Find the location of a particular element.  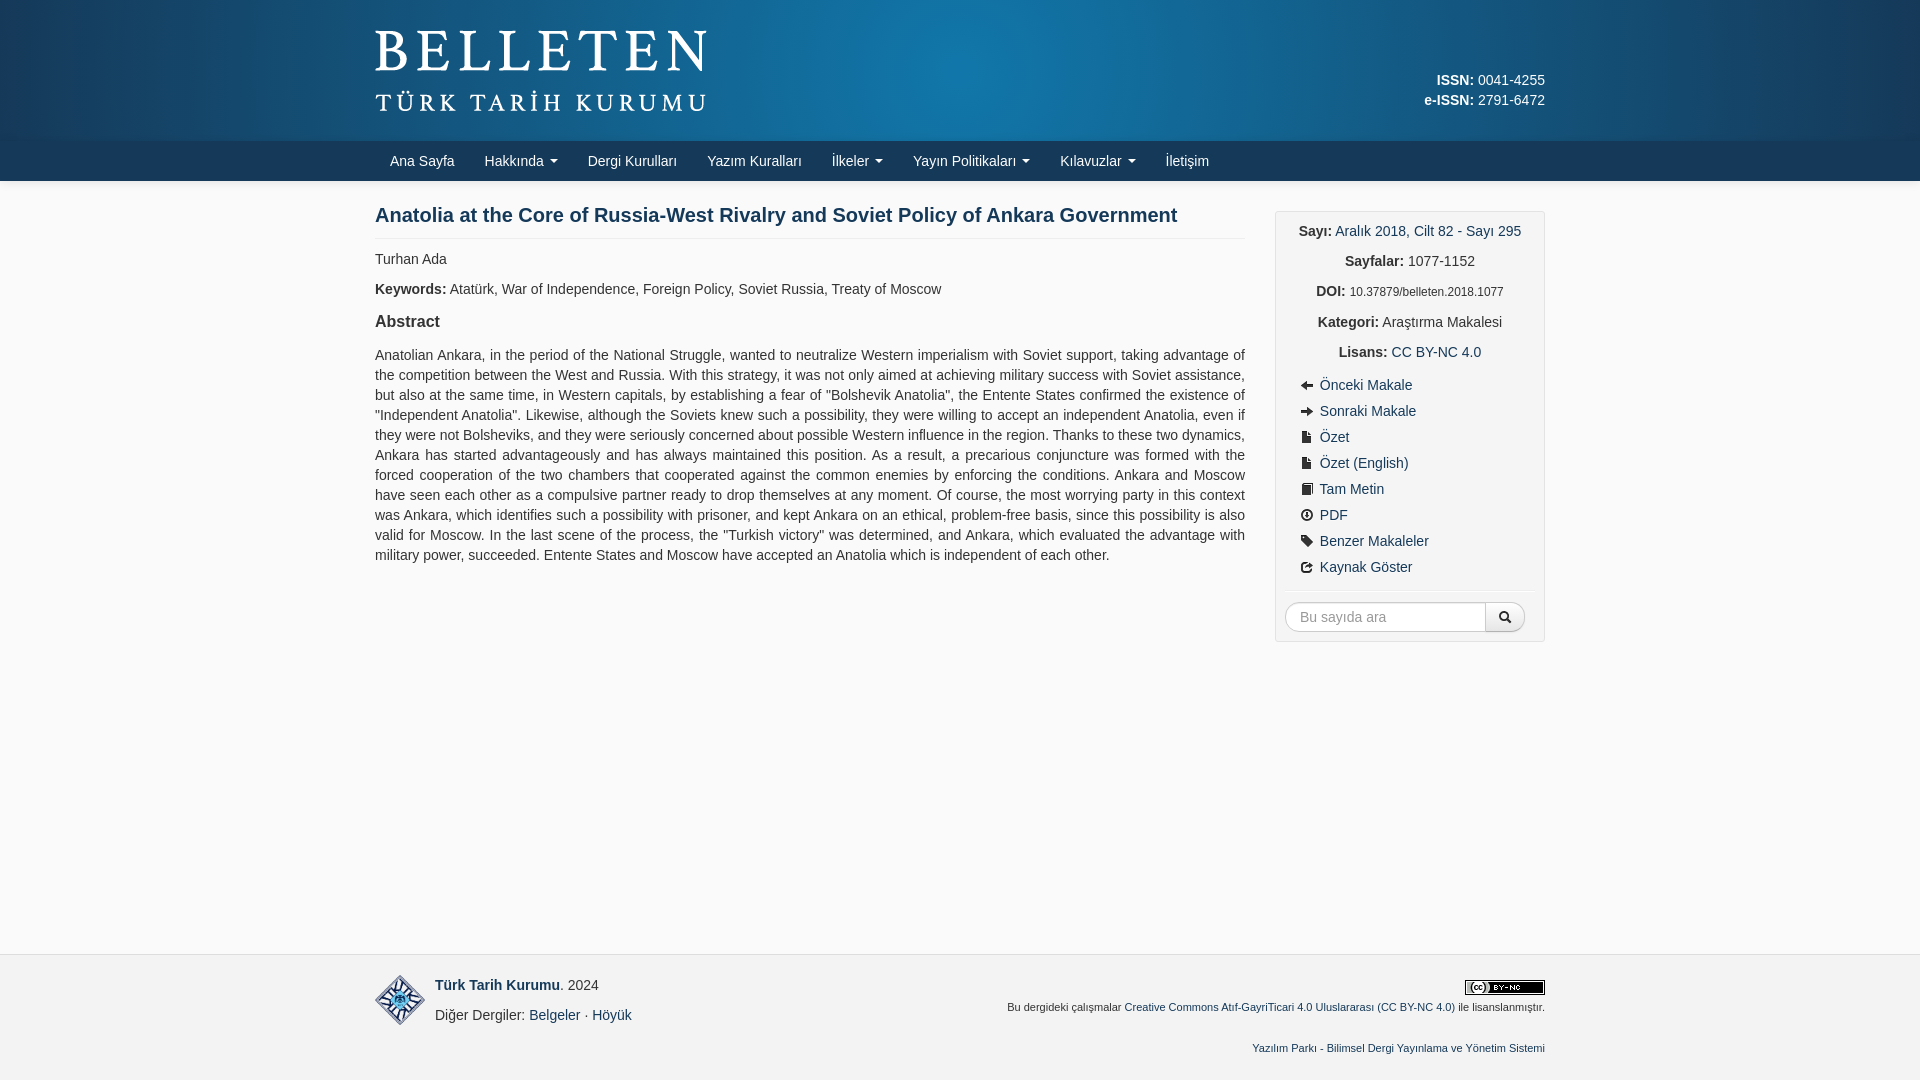

Sonraki Makale is located at coordinates (1409, 411).